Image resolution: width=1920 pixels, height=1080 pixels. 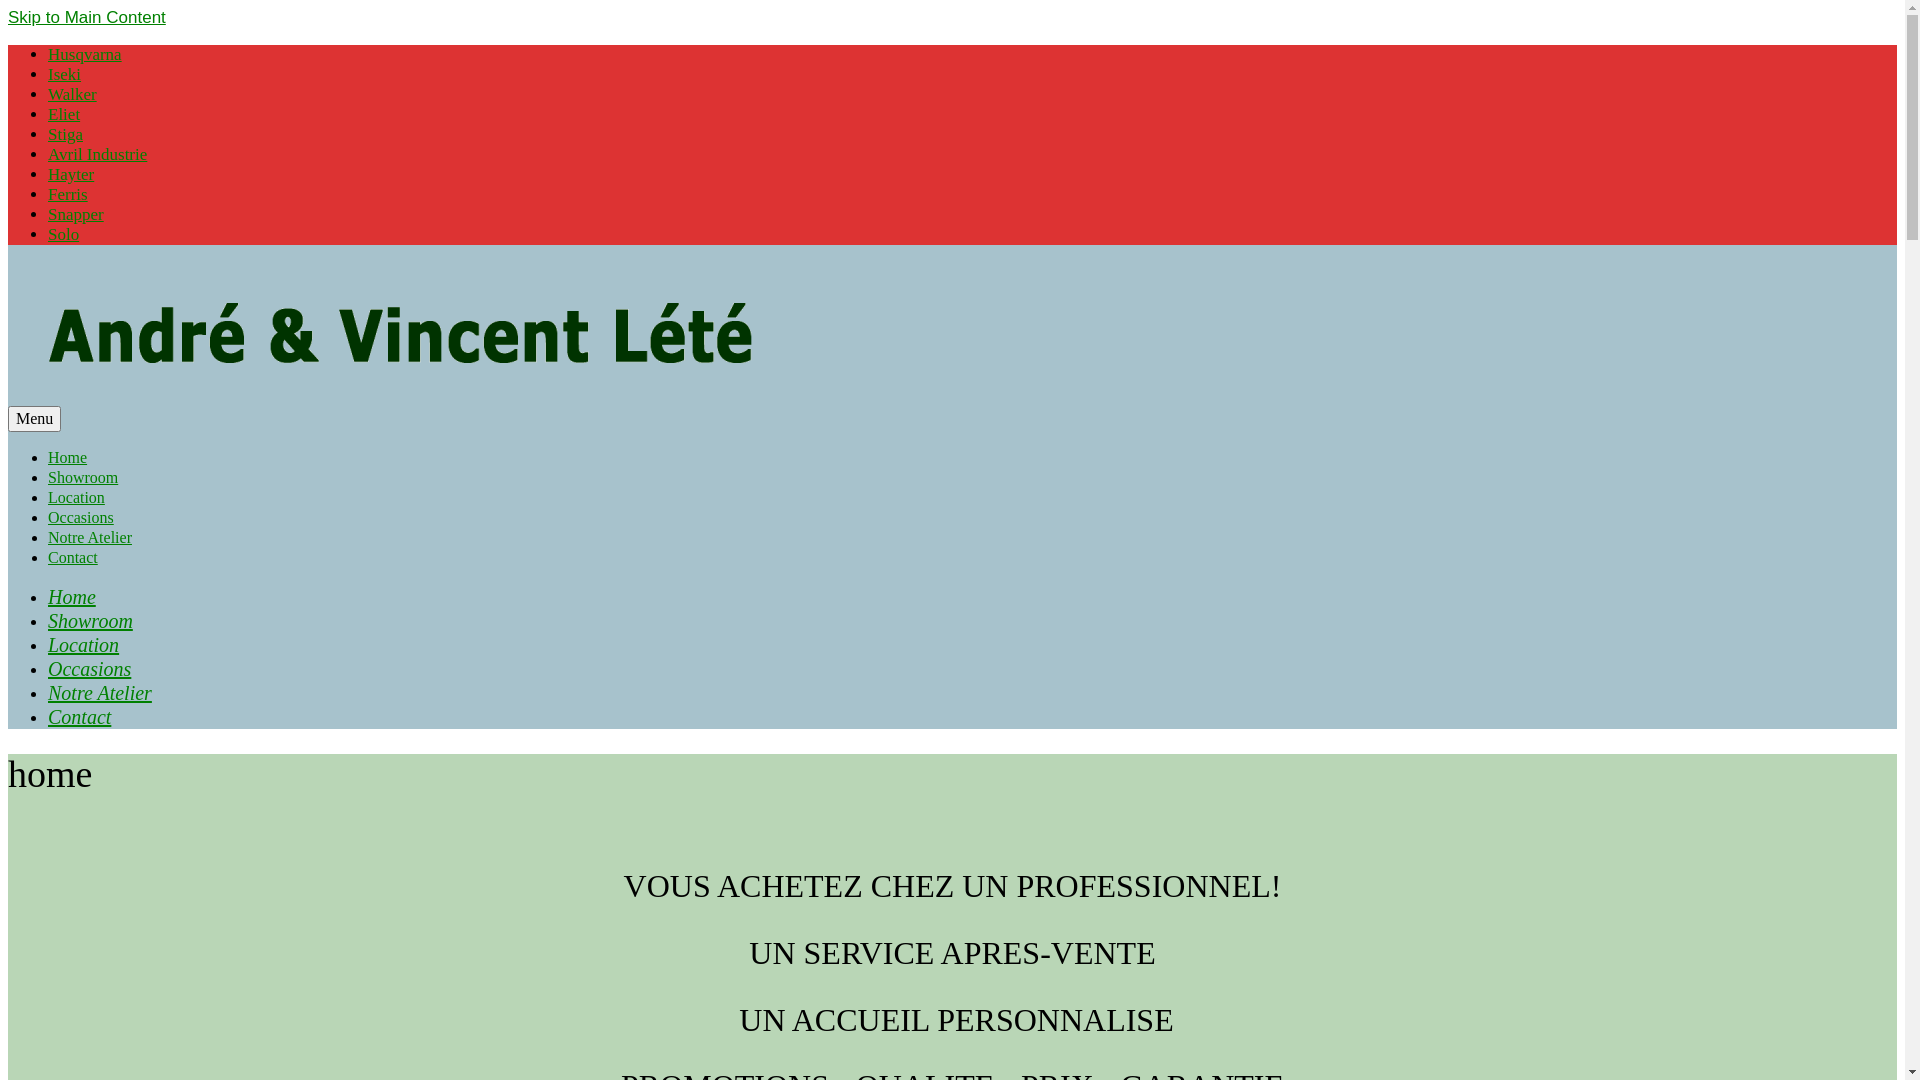 I want to click on Solo, so click(x=64, y=234).